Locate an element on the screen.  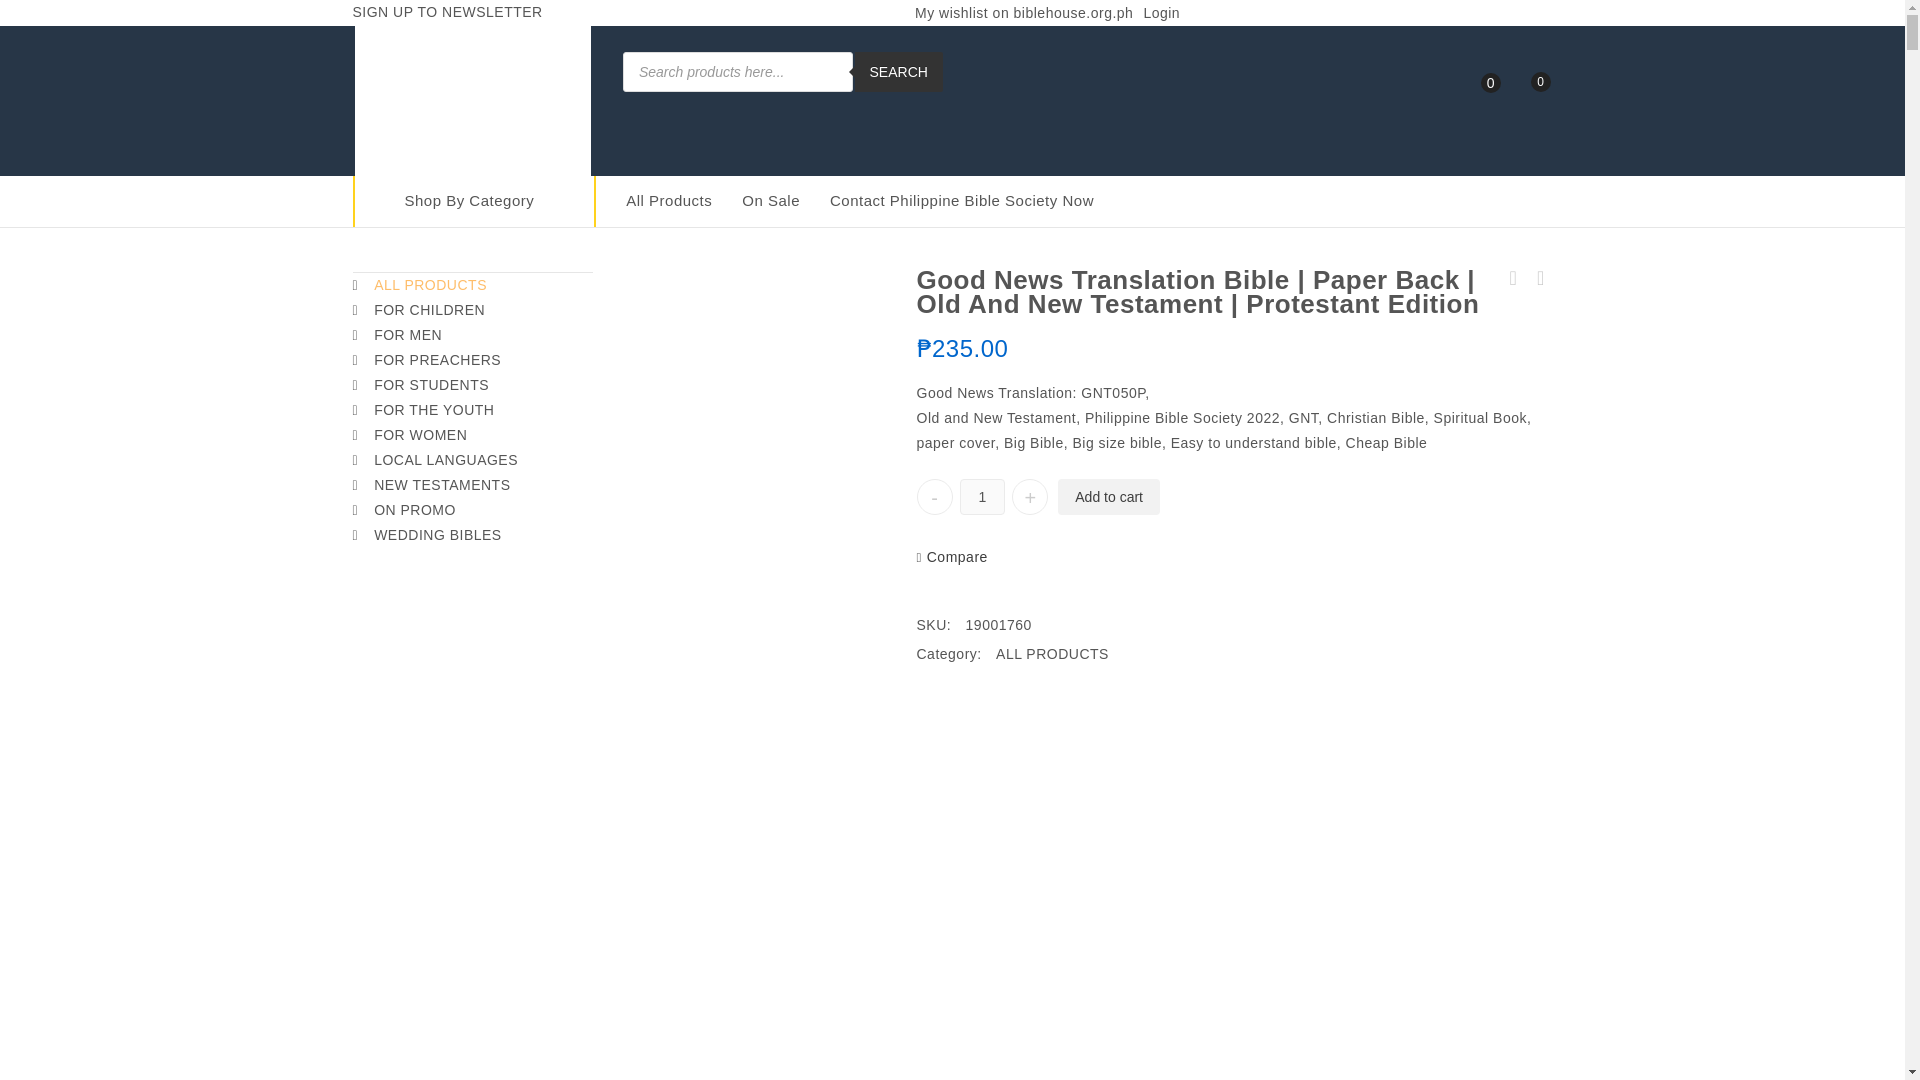
Add to cart is located at coordinates (1108, 497).